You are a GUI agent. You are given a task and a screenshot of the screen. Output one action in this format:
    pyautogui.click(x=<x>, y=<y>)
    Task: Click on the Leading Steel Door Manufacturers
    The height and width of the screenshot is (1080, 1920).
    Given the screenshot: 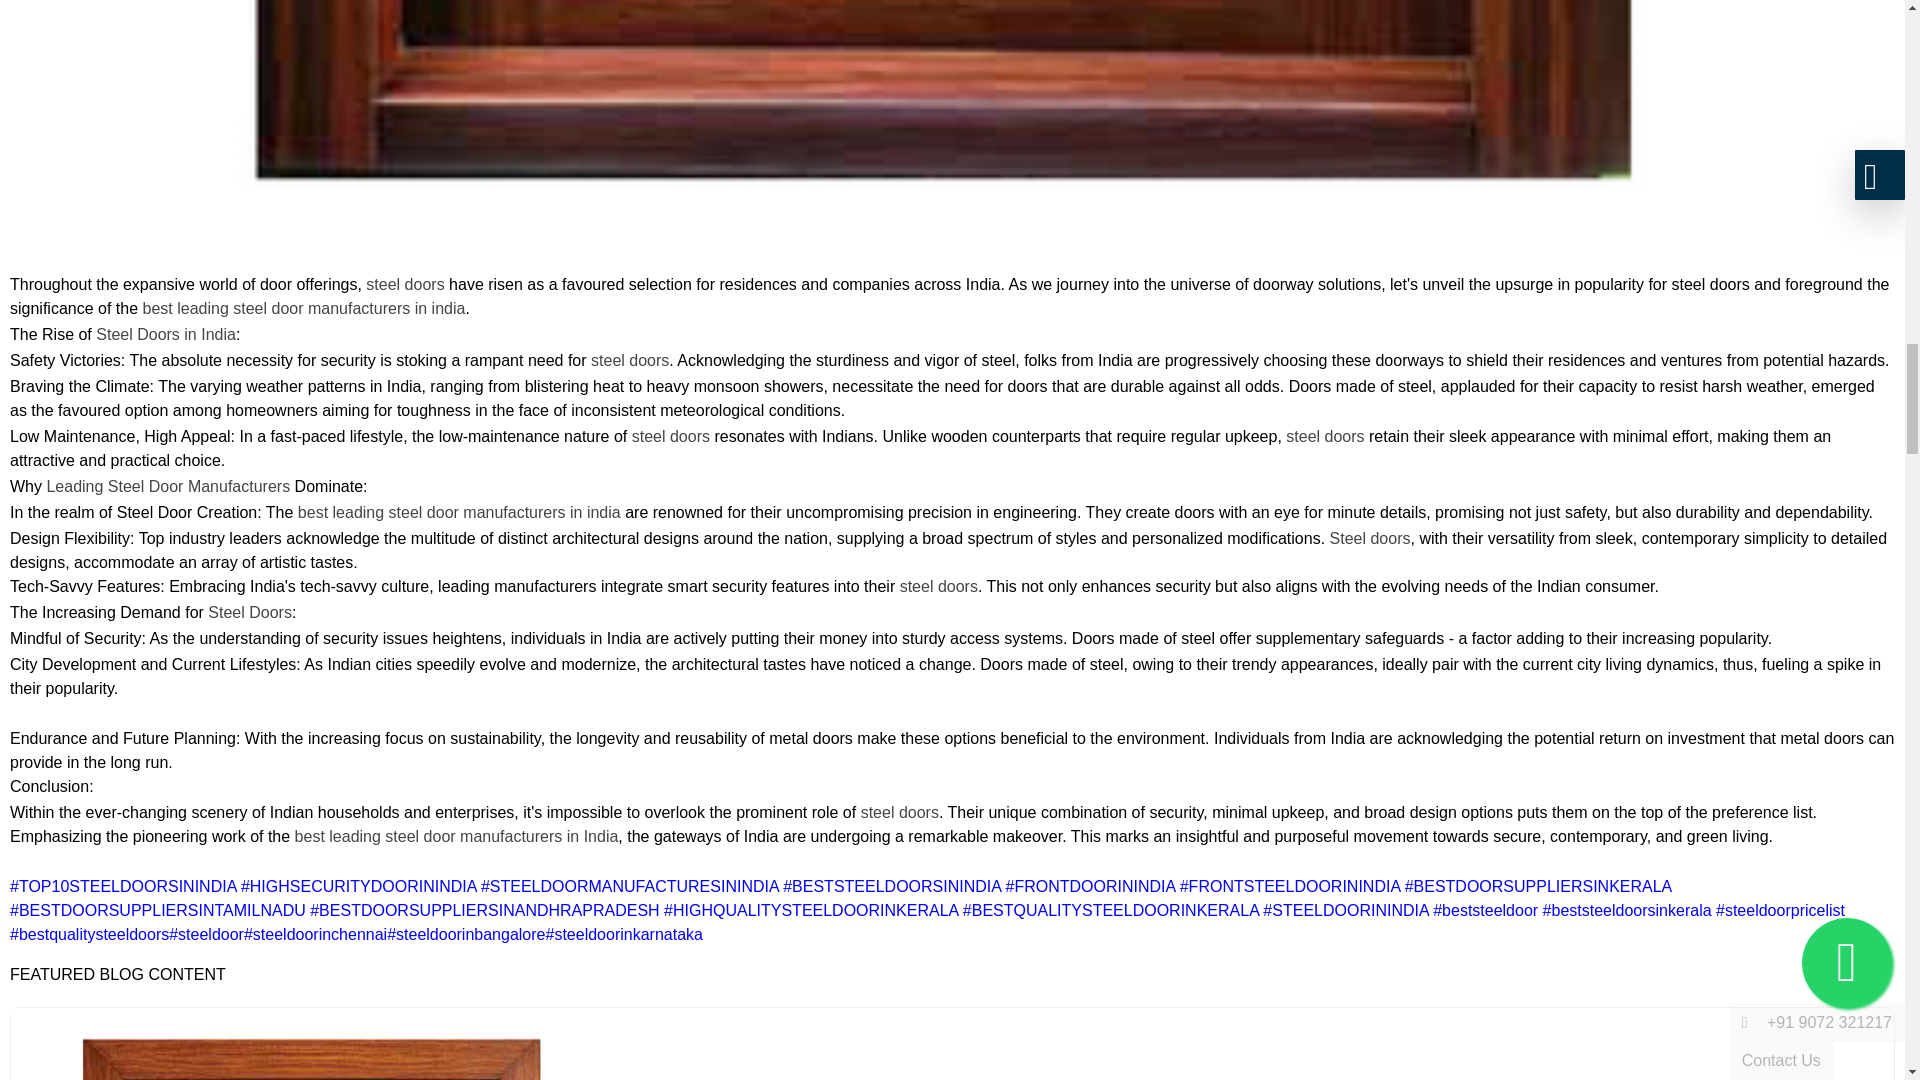 What is the action you would take?
    pyautogui.click(x=168, y=486)
    